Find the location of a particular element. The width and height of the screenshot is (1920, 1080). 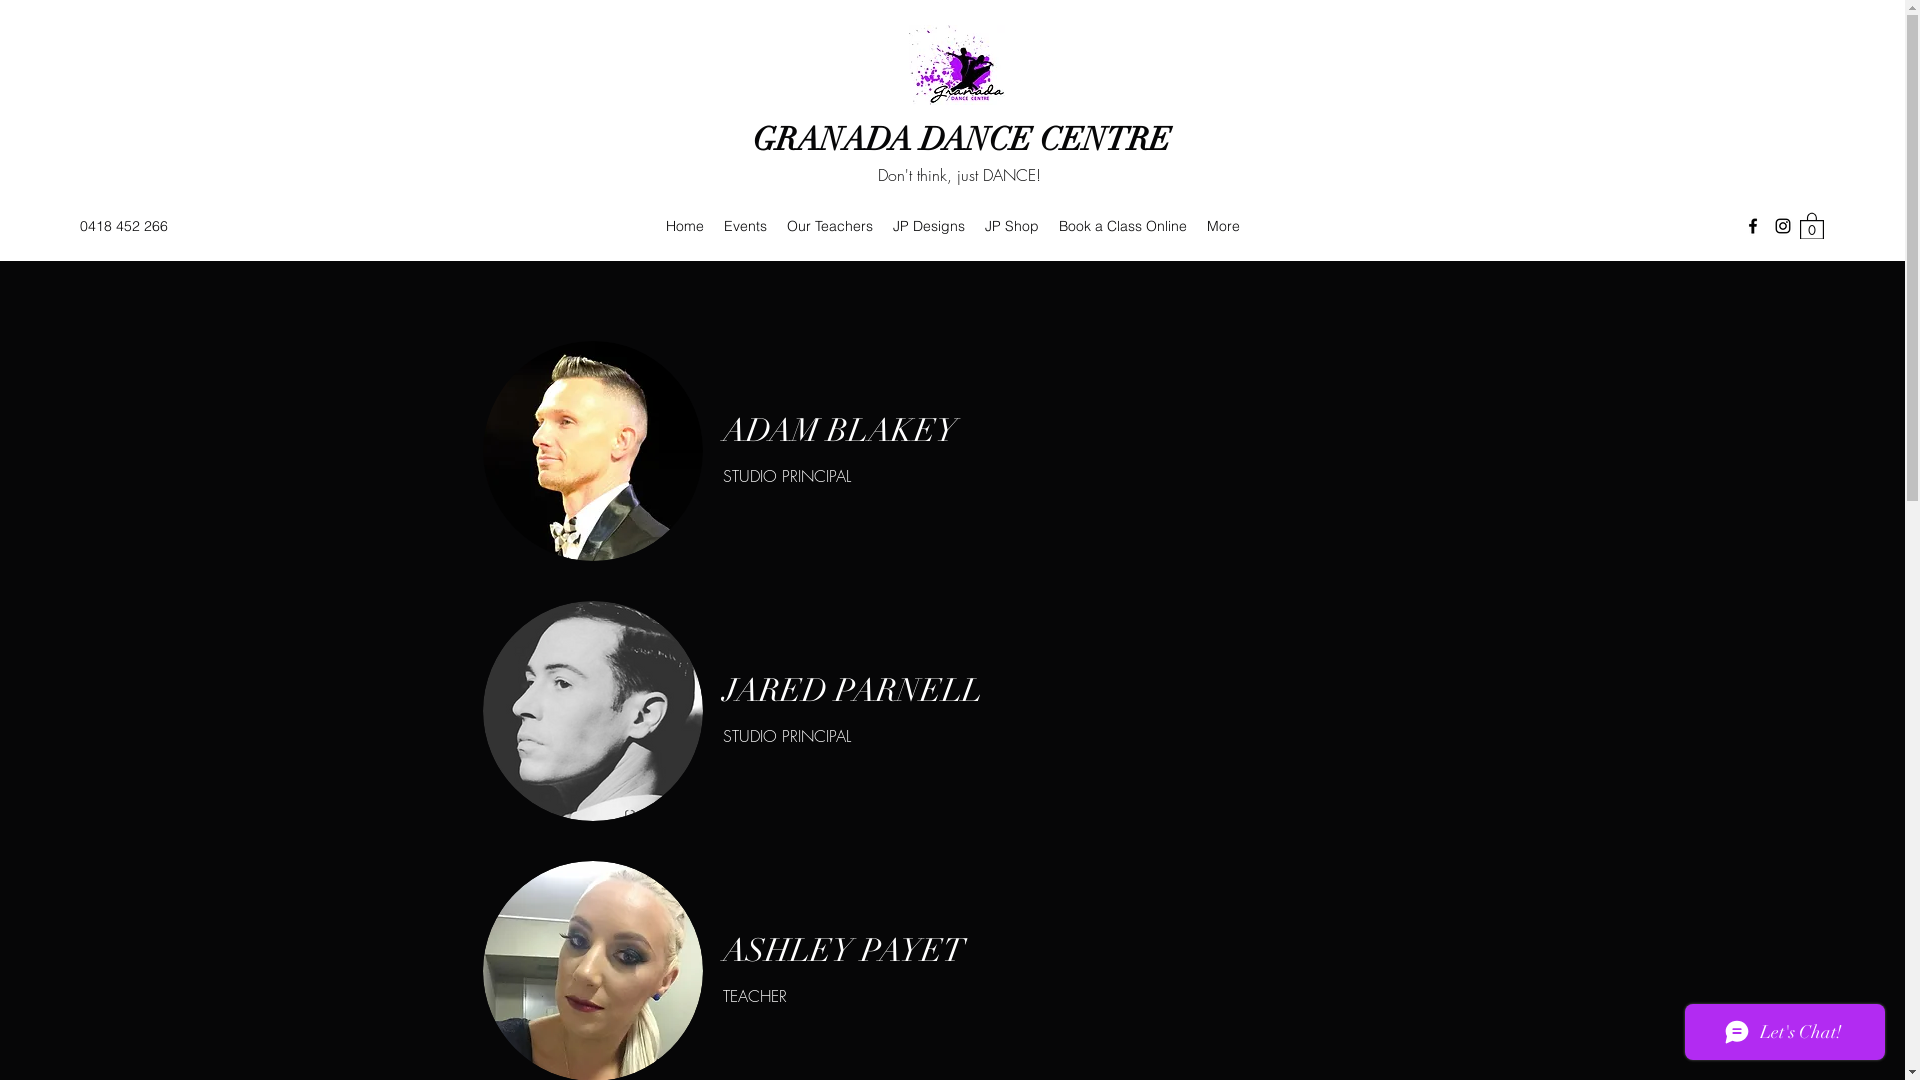

Book a Class Online is located at coordinates (1123, 226).